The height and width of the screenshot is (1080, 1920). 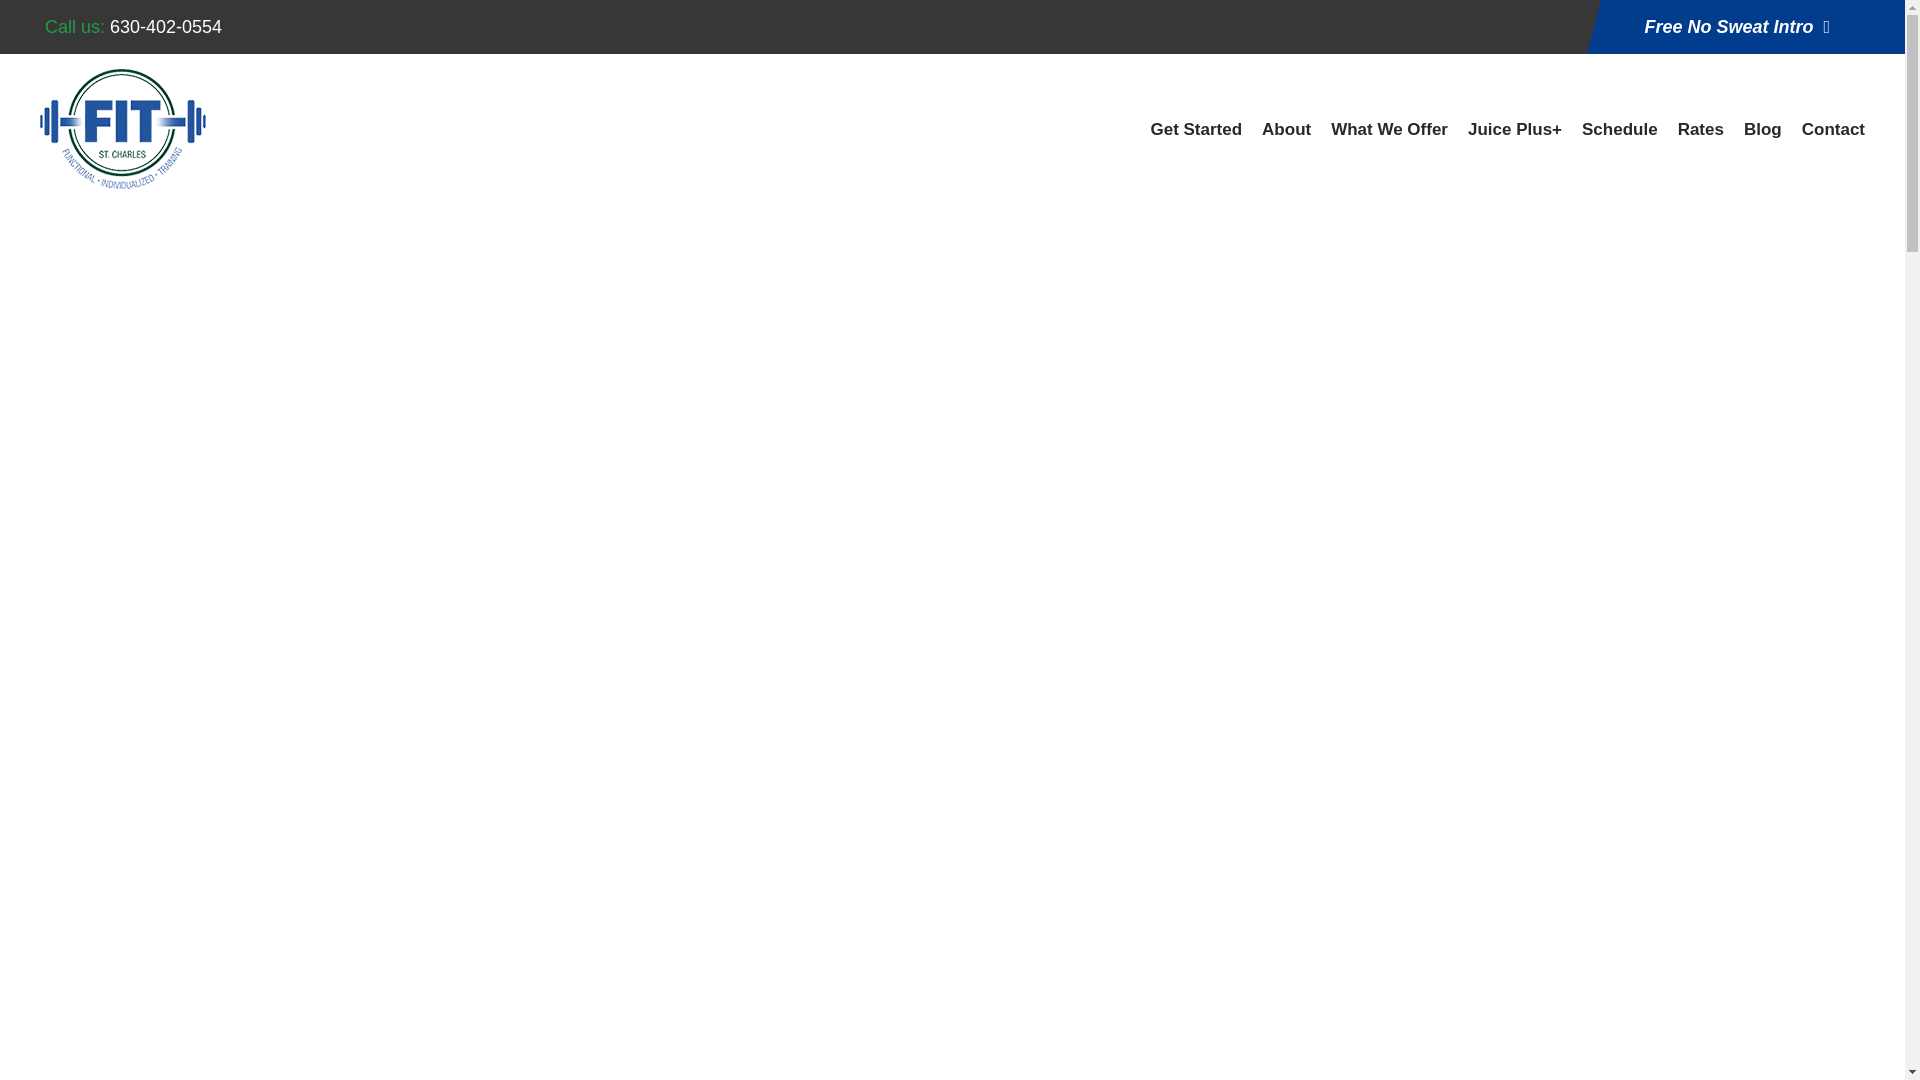 What do you see at coordinates (1620, 140) in the screenshot?
I see `Schedule` at bounding box center [1620, 140].